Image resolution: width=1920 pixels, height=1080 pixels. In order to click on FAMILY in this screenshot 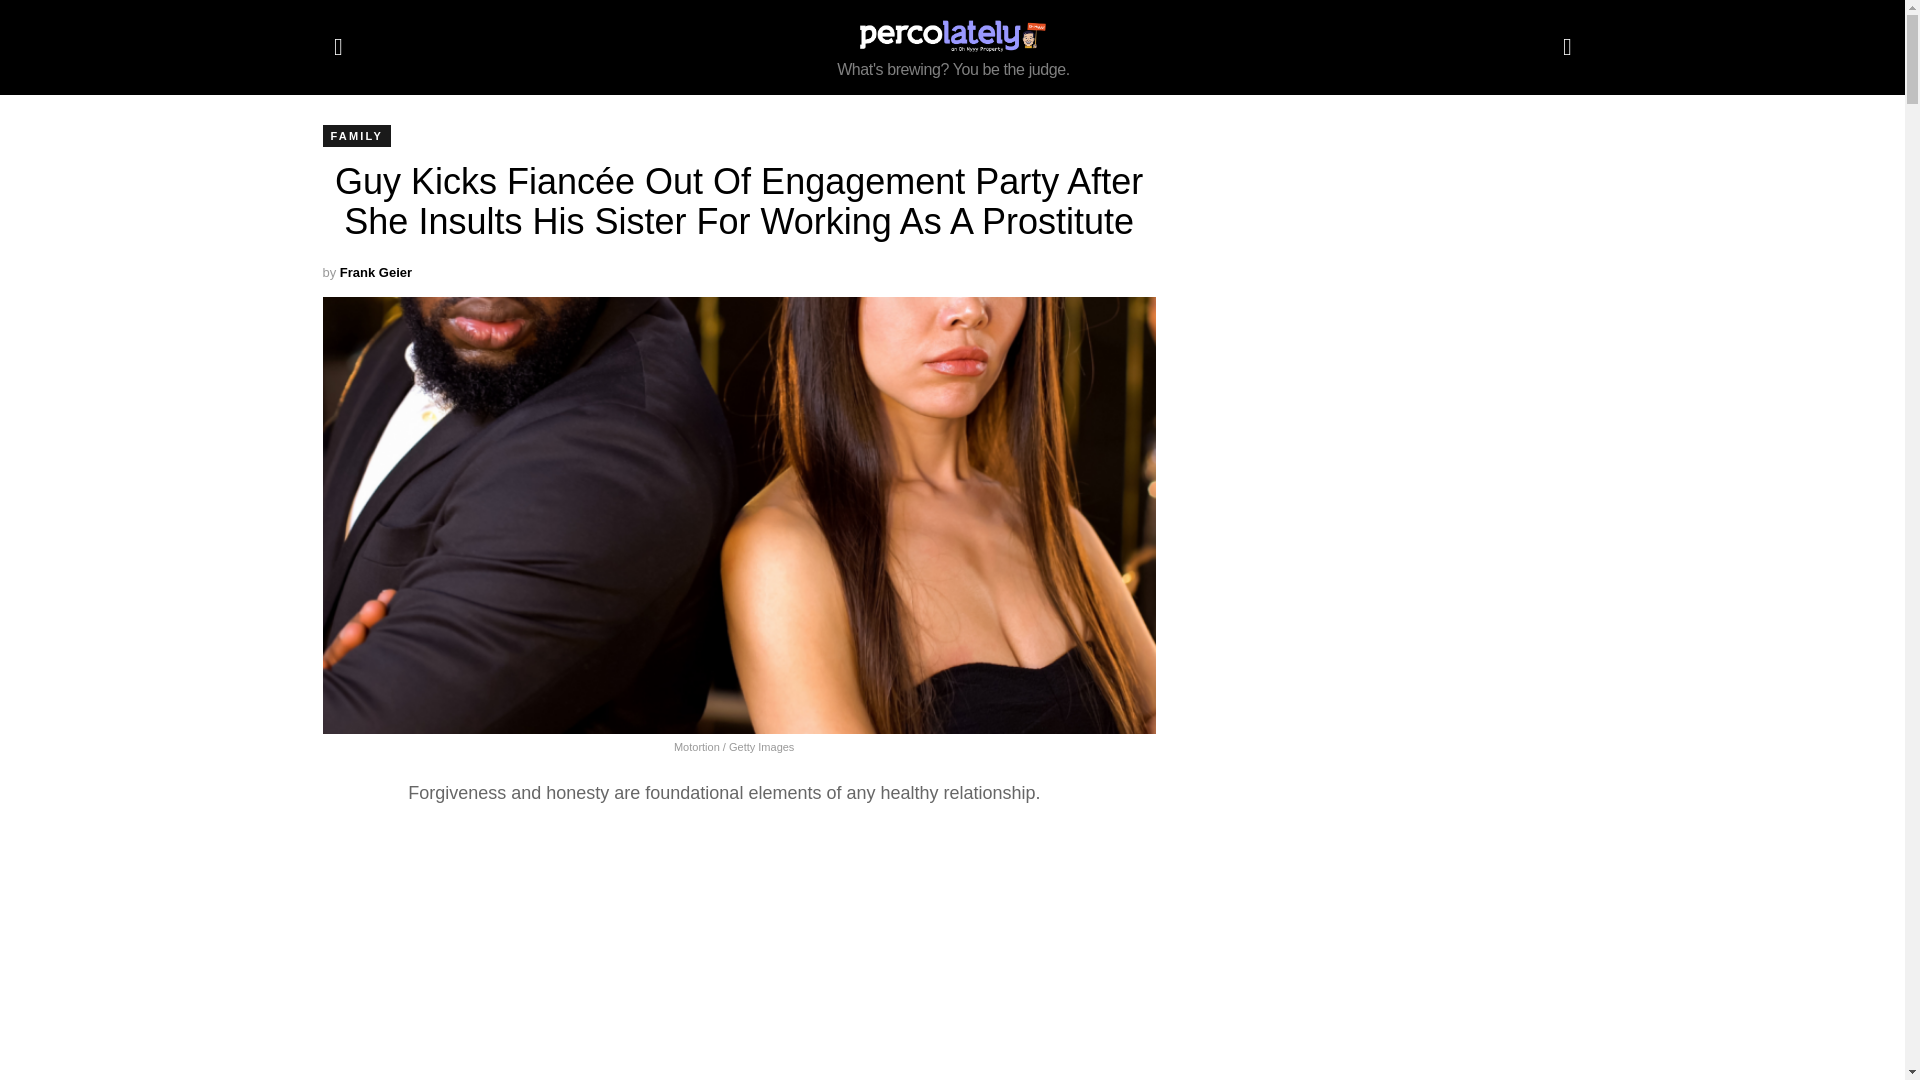, I will do `click(356, 136)`.